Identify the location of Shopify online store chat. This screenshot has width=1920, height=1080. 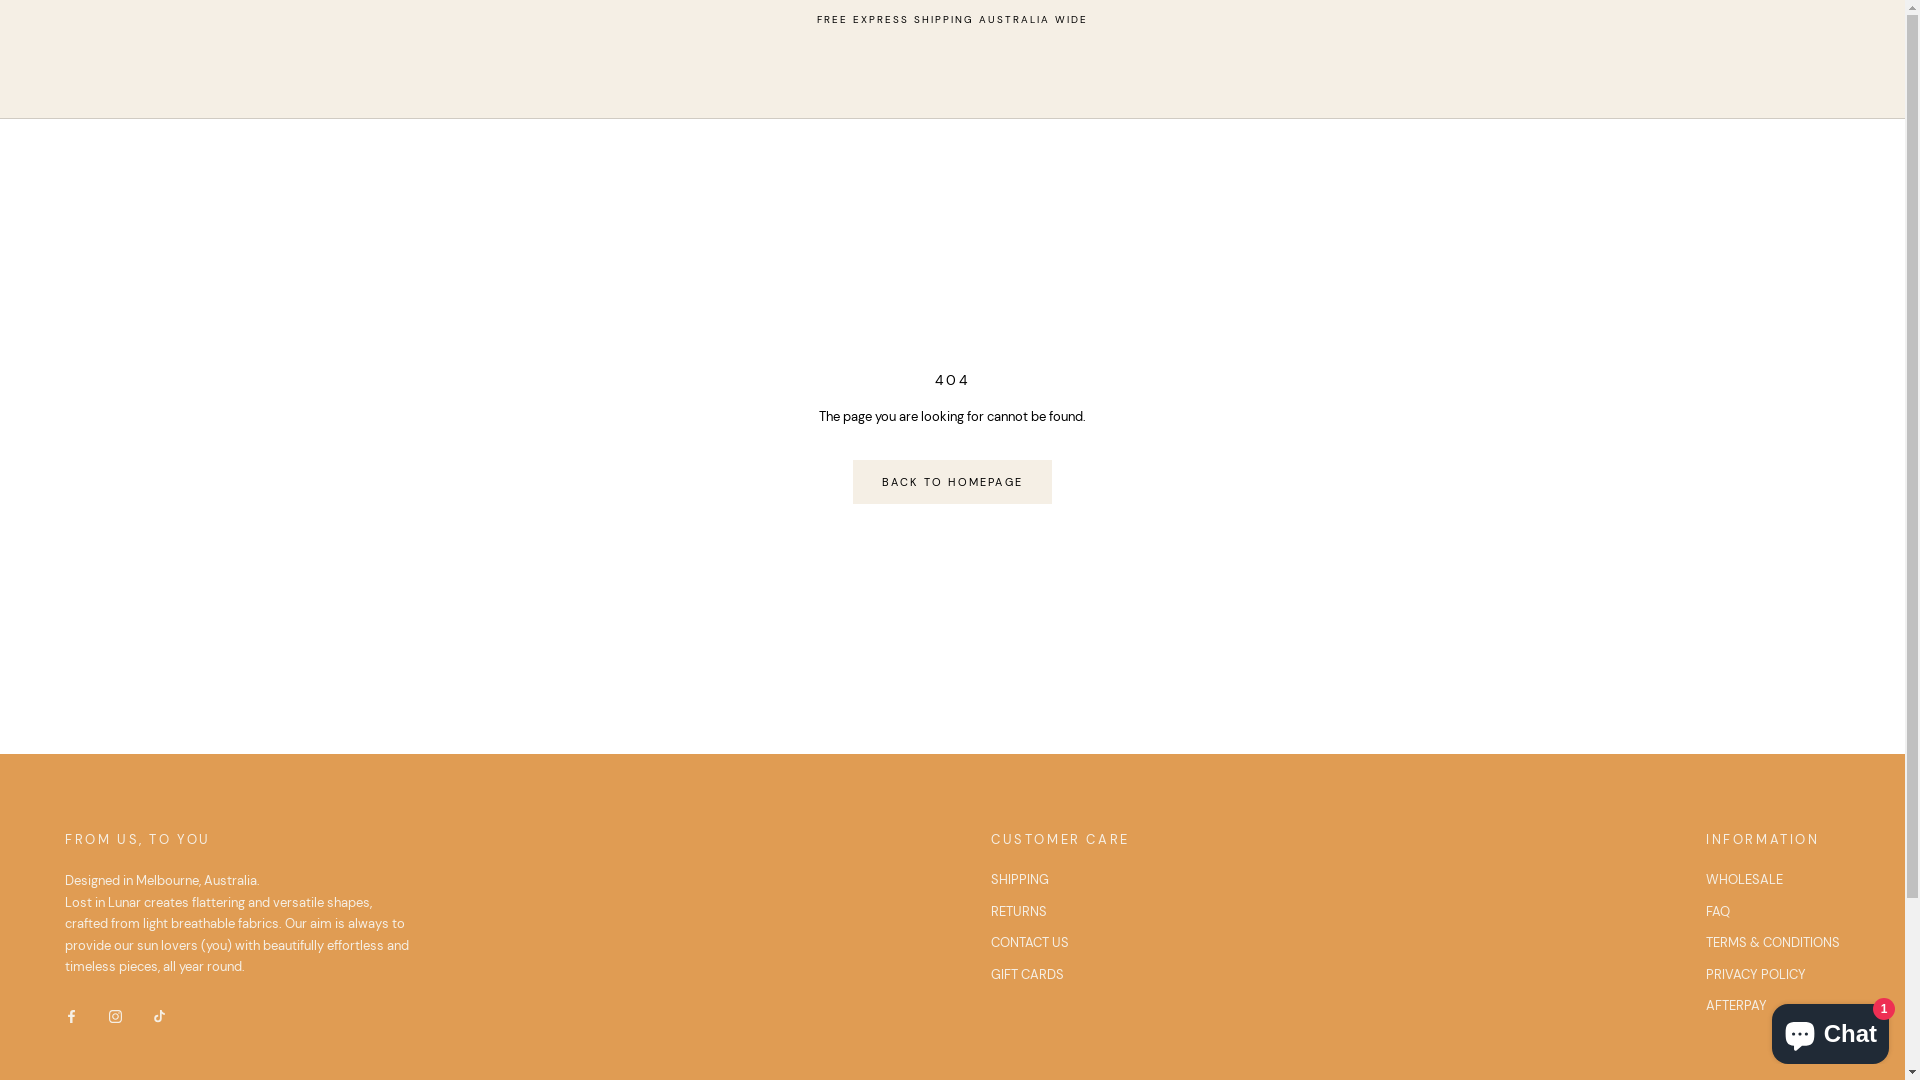
(1830, 1030).